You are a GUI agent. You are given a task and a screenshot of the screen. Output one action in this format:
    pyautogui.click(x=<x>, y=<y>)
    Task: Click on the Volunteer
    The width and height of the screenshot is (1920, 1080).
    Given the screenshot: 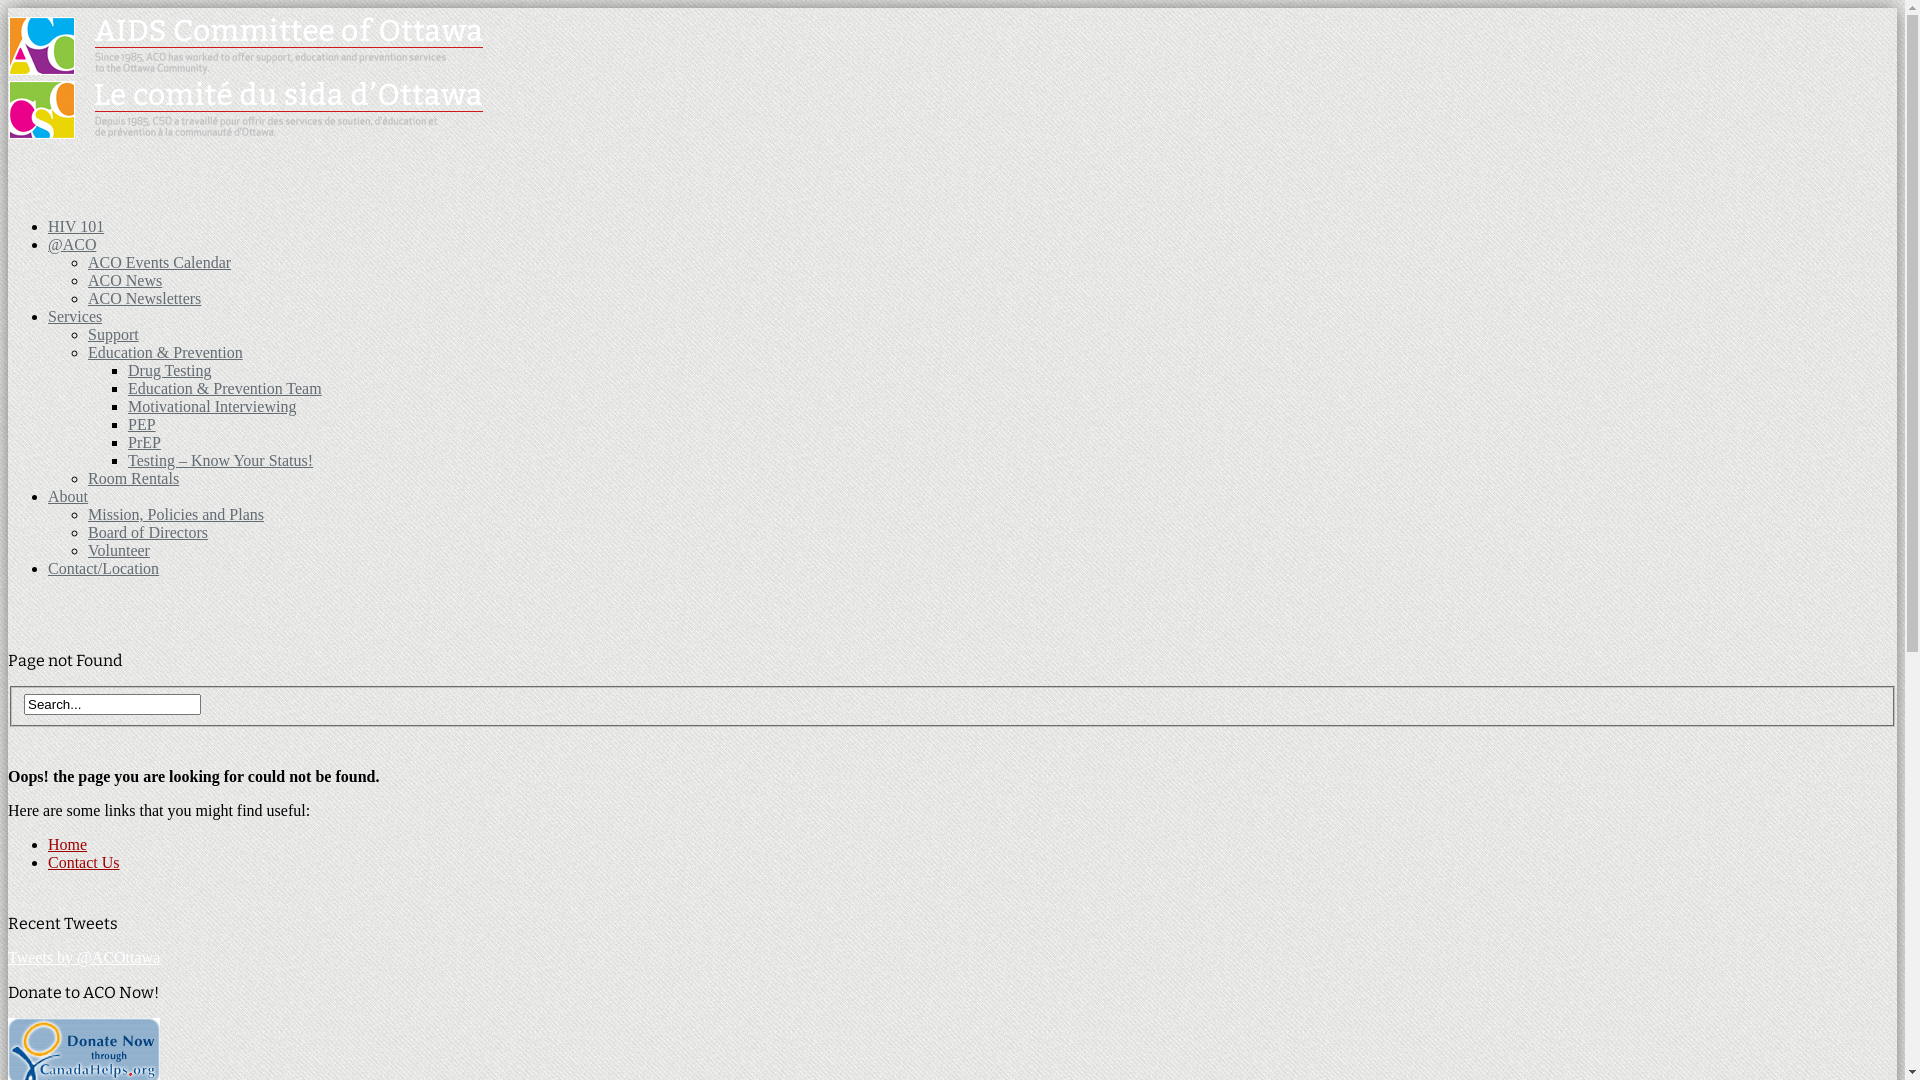 What is the action you would take?
    pyautogui.click(x=119, y=550)
    